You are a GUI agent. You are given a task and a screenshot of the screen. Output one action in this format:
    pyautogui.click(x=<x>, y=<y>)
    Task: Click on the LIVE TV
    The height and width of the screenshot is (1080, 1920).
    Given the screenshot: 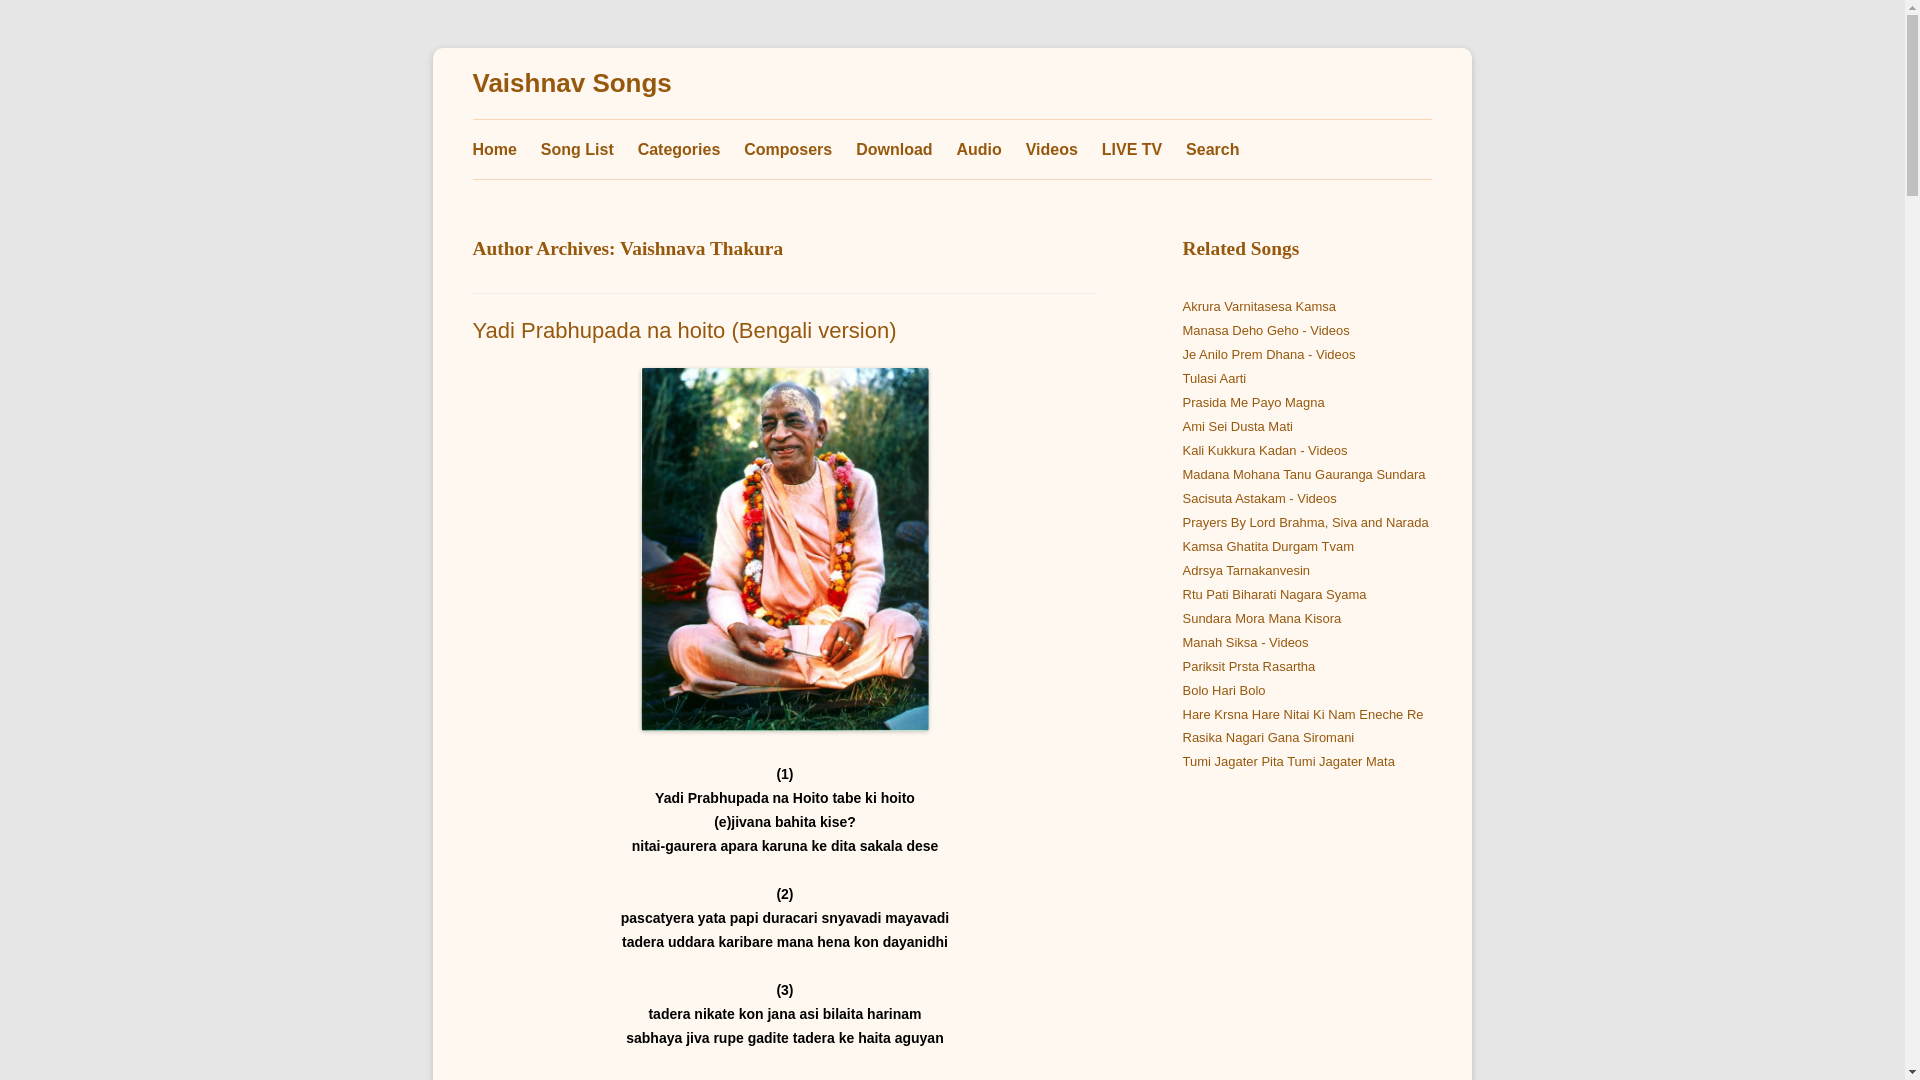 What is the action you would take?
    pyautogui.click(x=1132, y=149)
    